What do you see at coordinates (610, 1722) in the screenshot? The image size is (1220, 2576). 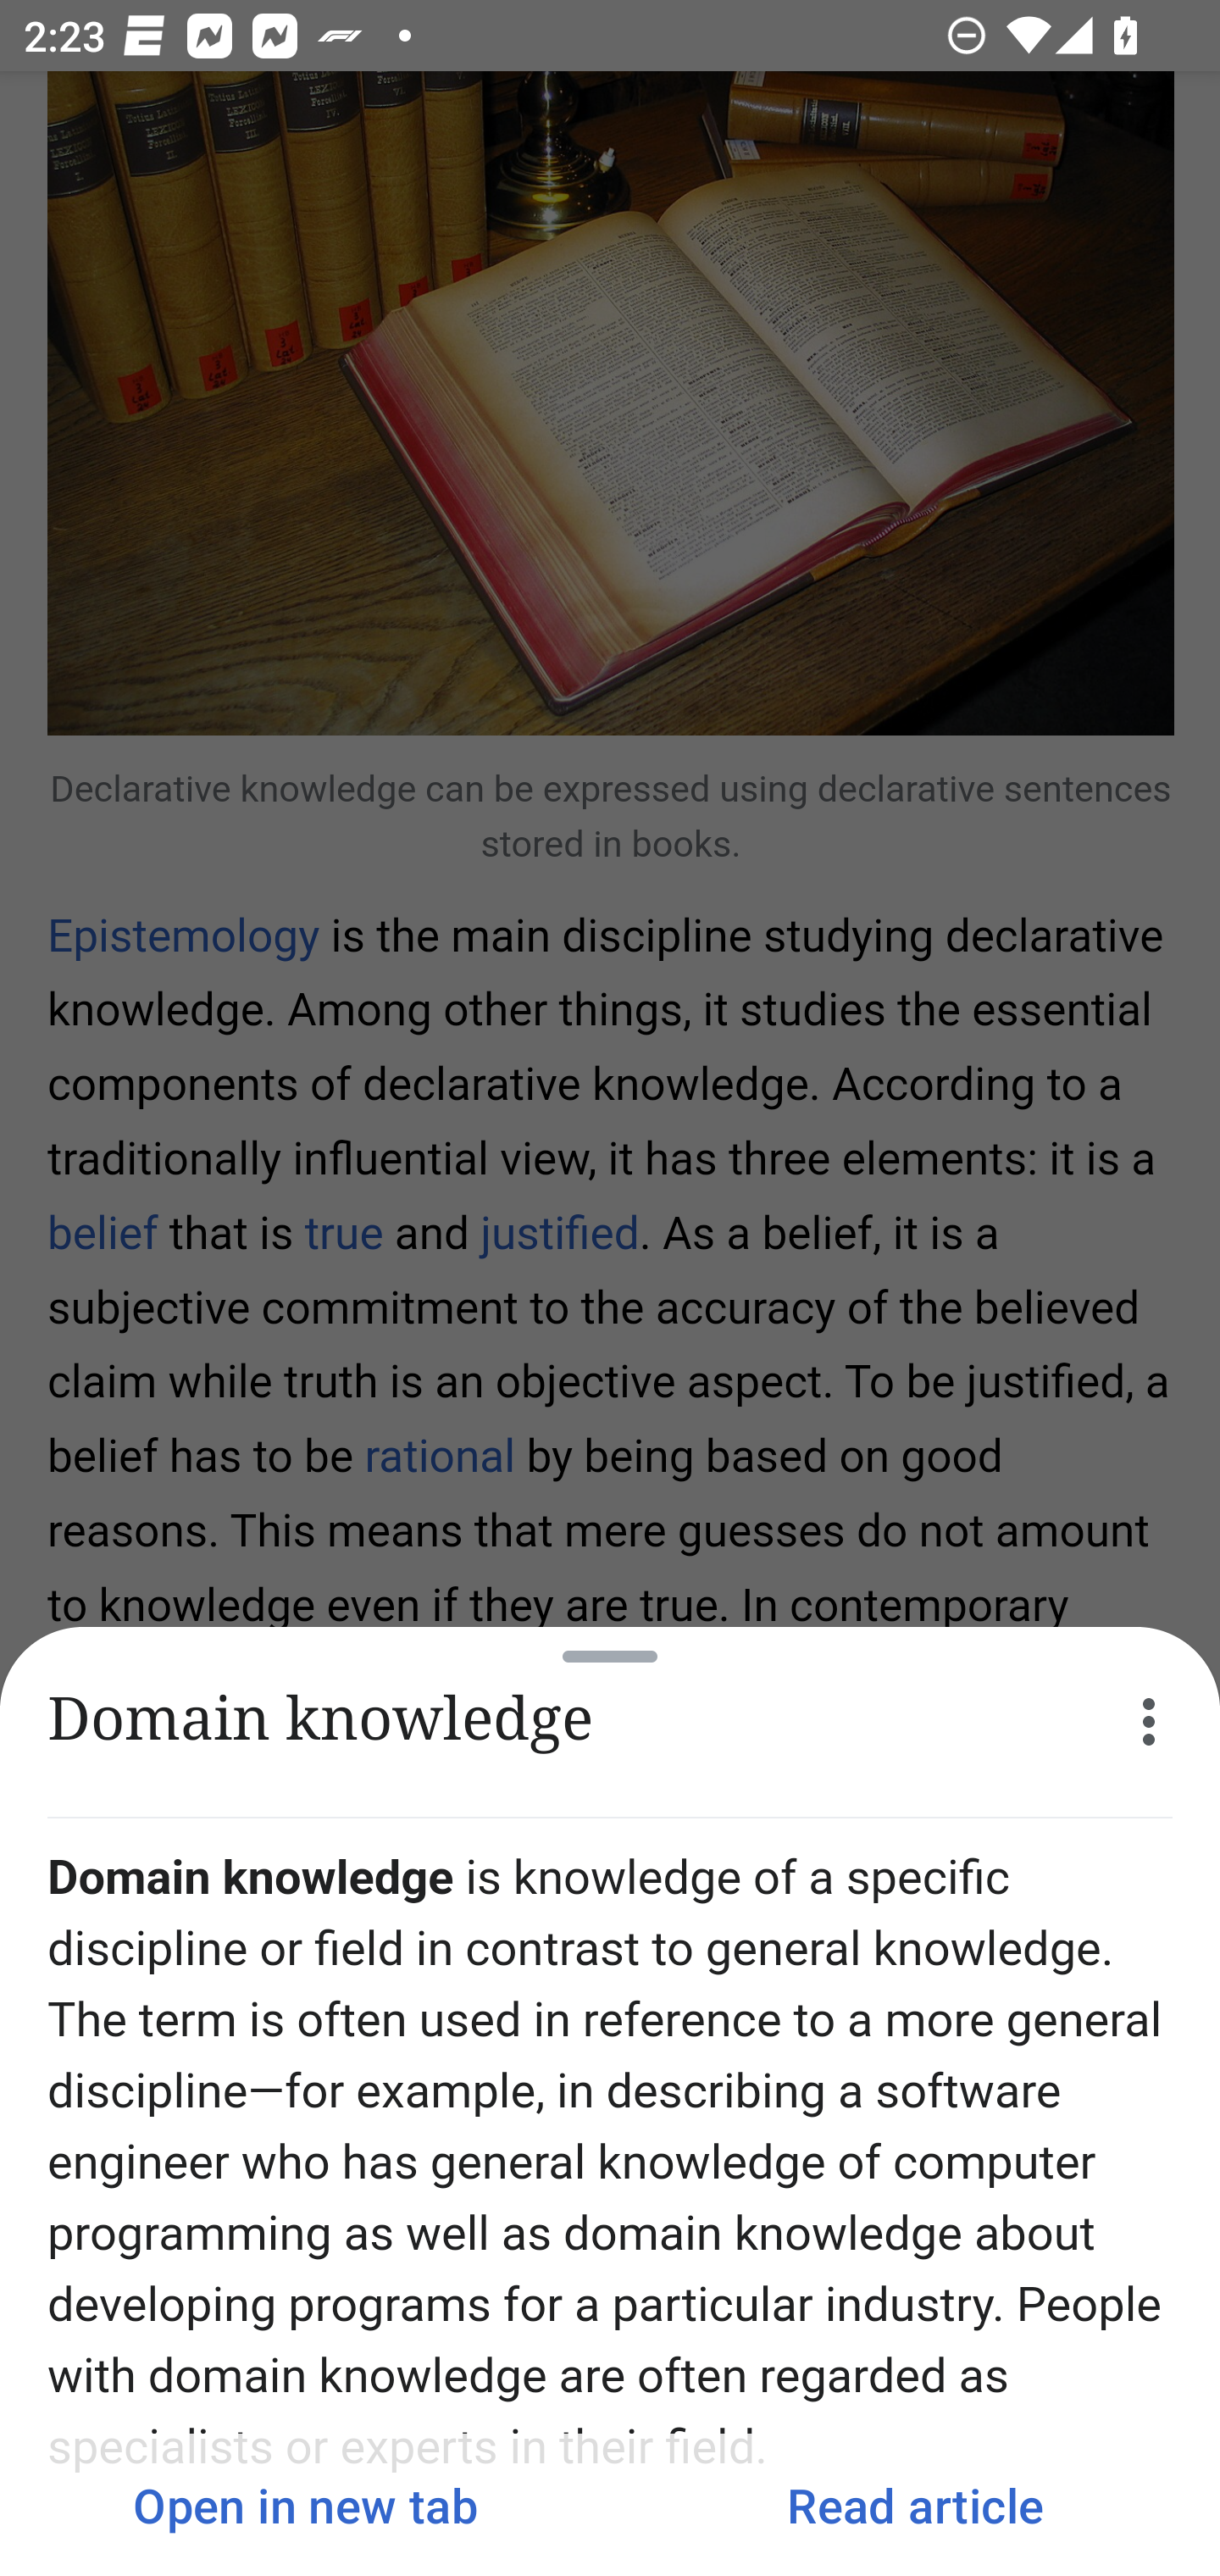 I see `Domain knowledge More options` at bounding box center [610, 1722].